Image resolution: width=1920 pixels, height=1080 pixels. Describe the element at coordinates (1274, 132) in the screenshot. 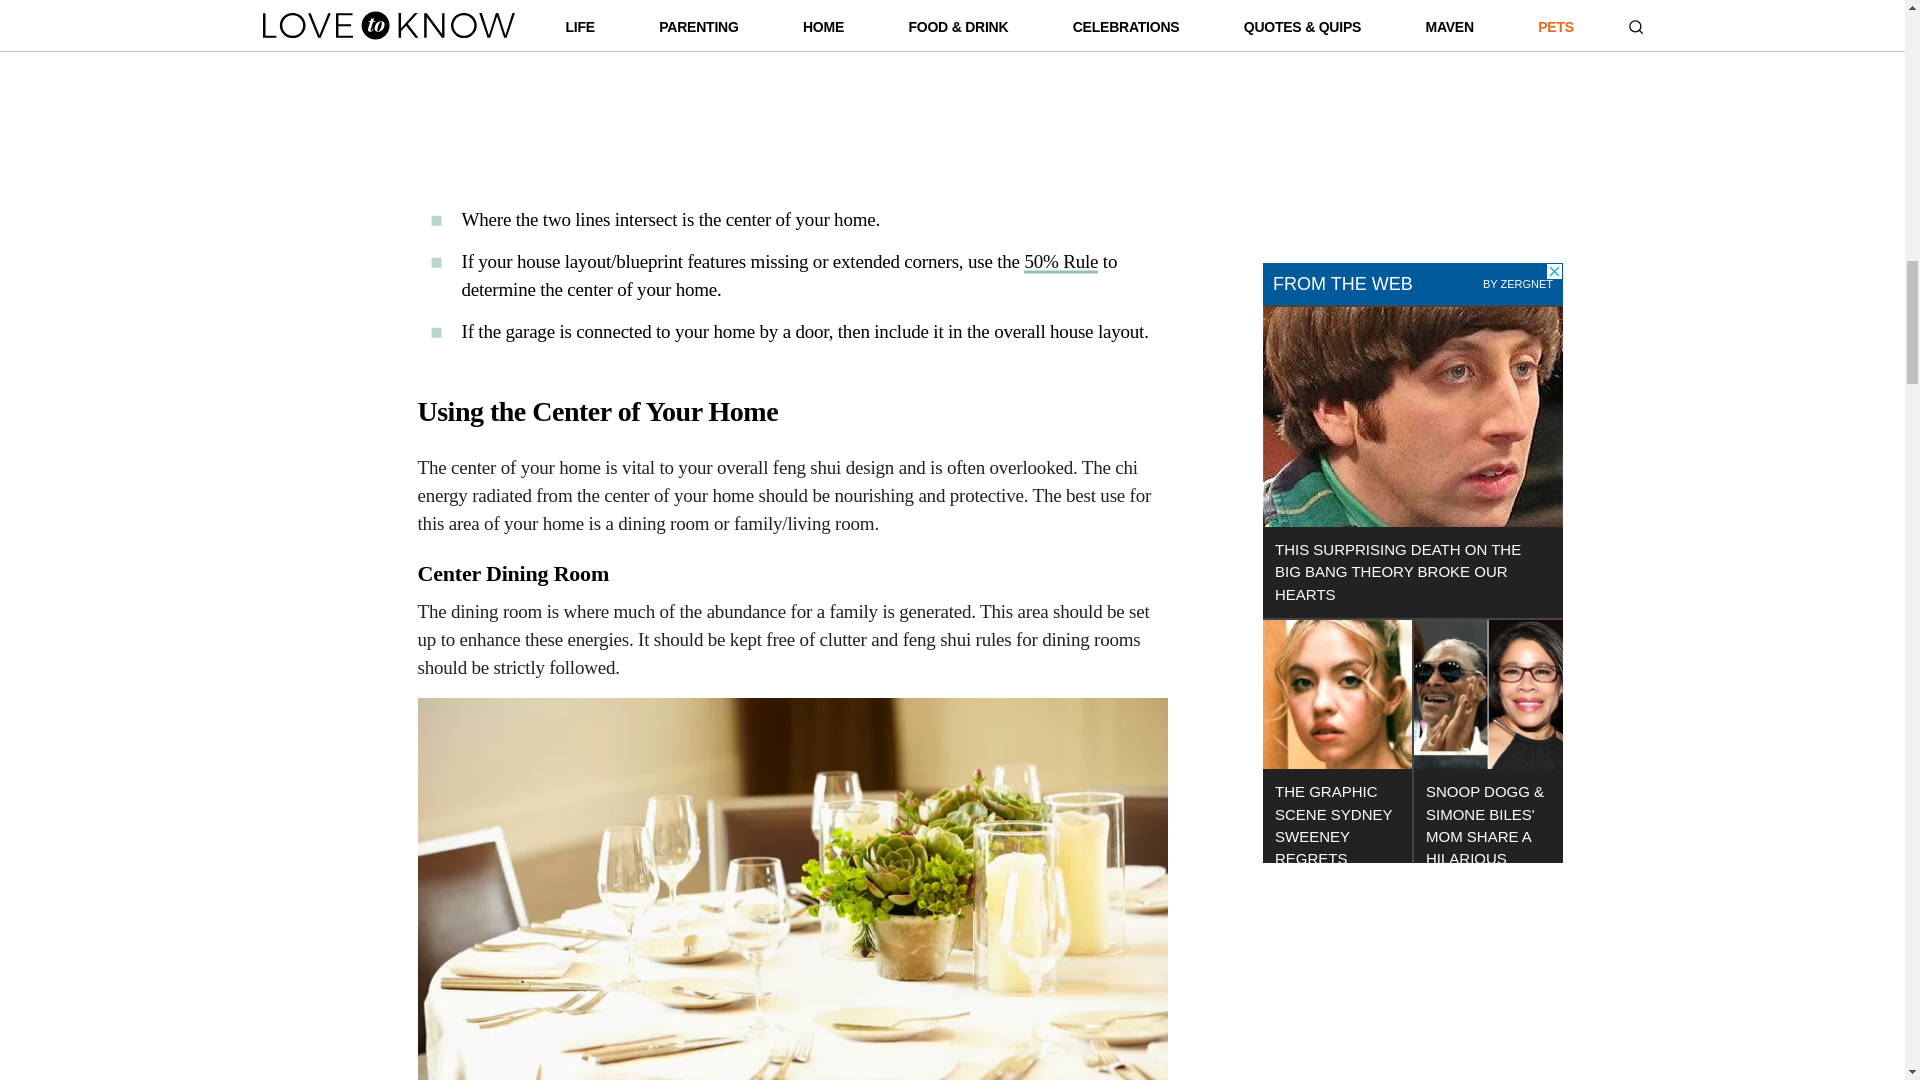

I see `on` at that location.